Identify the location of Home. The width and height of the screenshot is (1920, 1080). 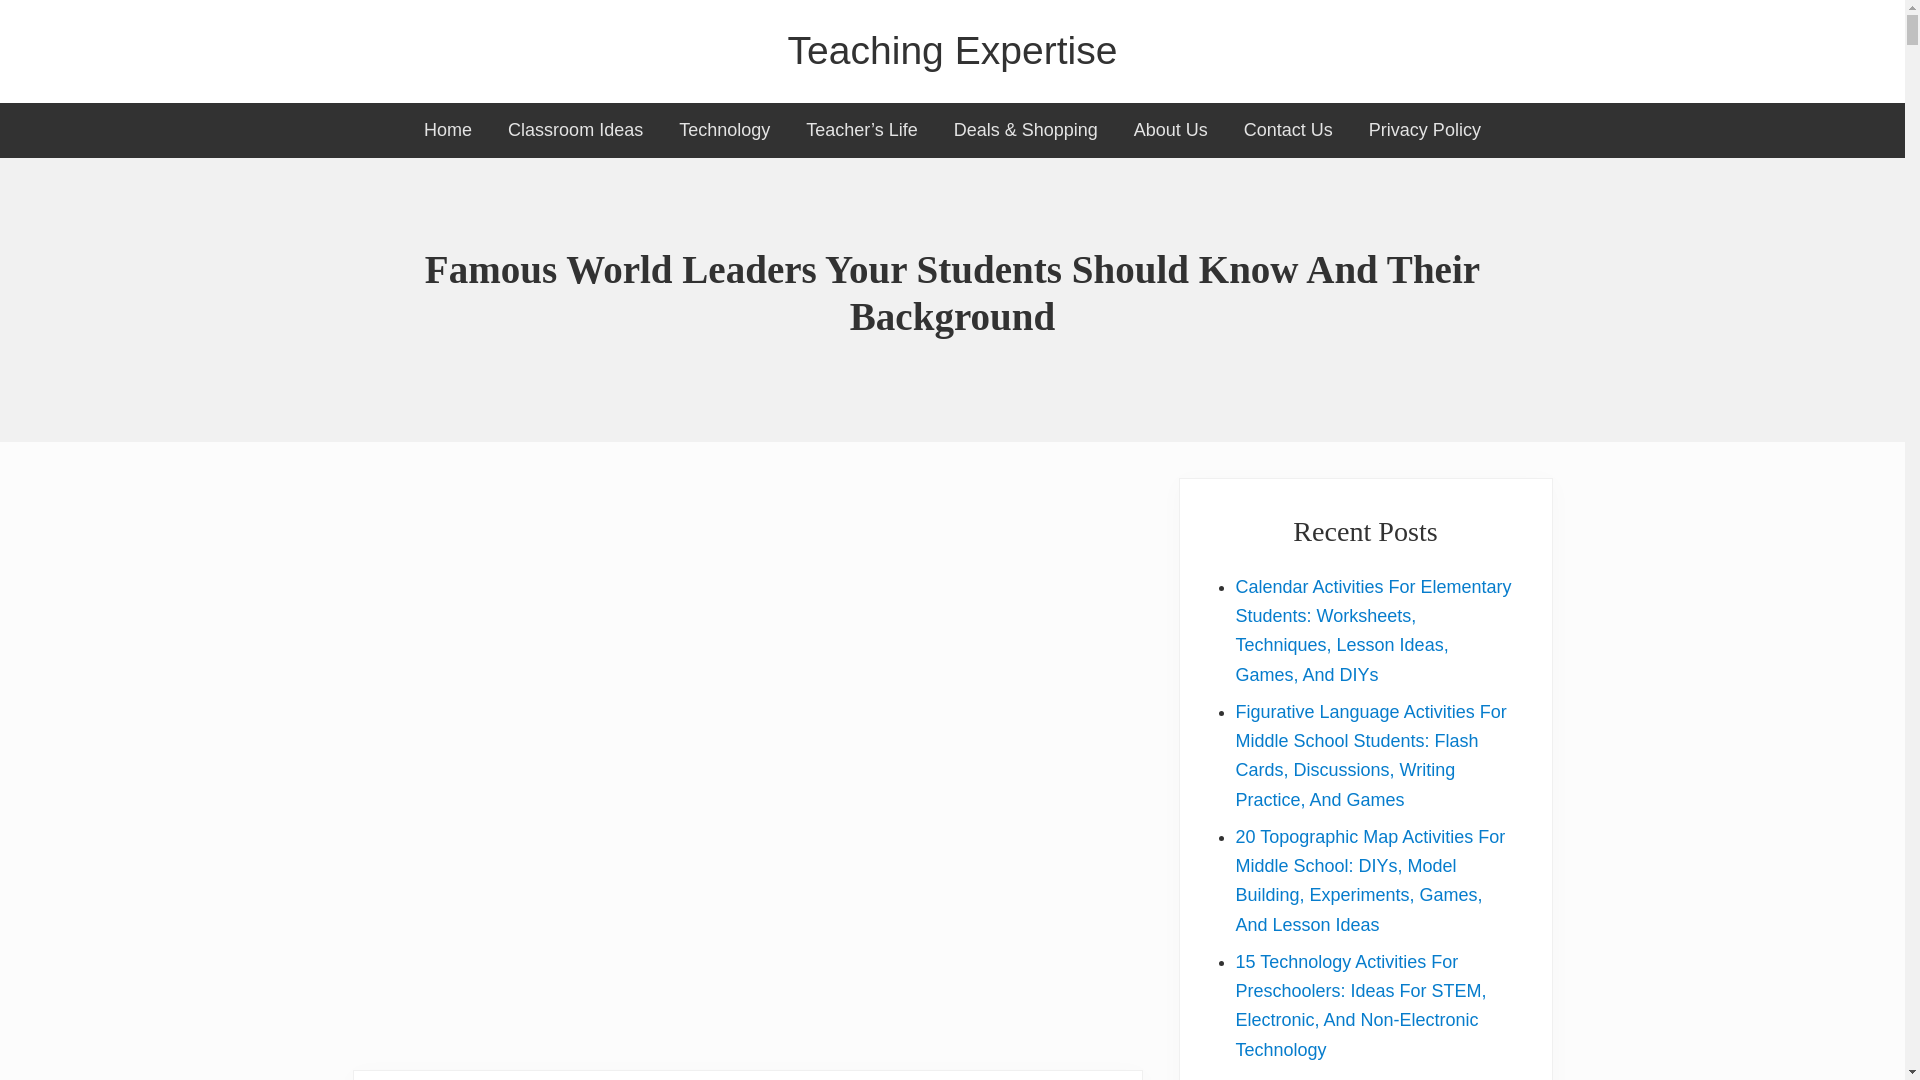
(447, 130).